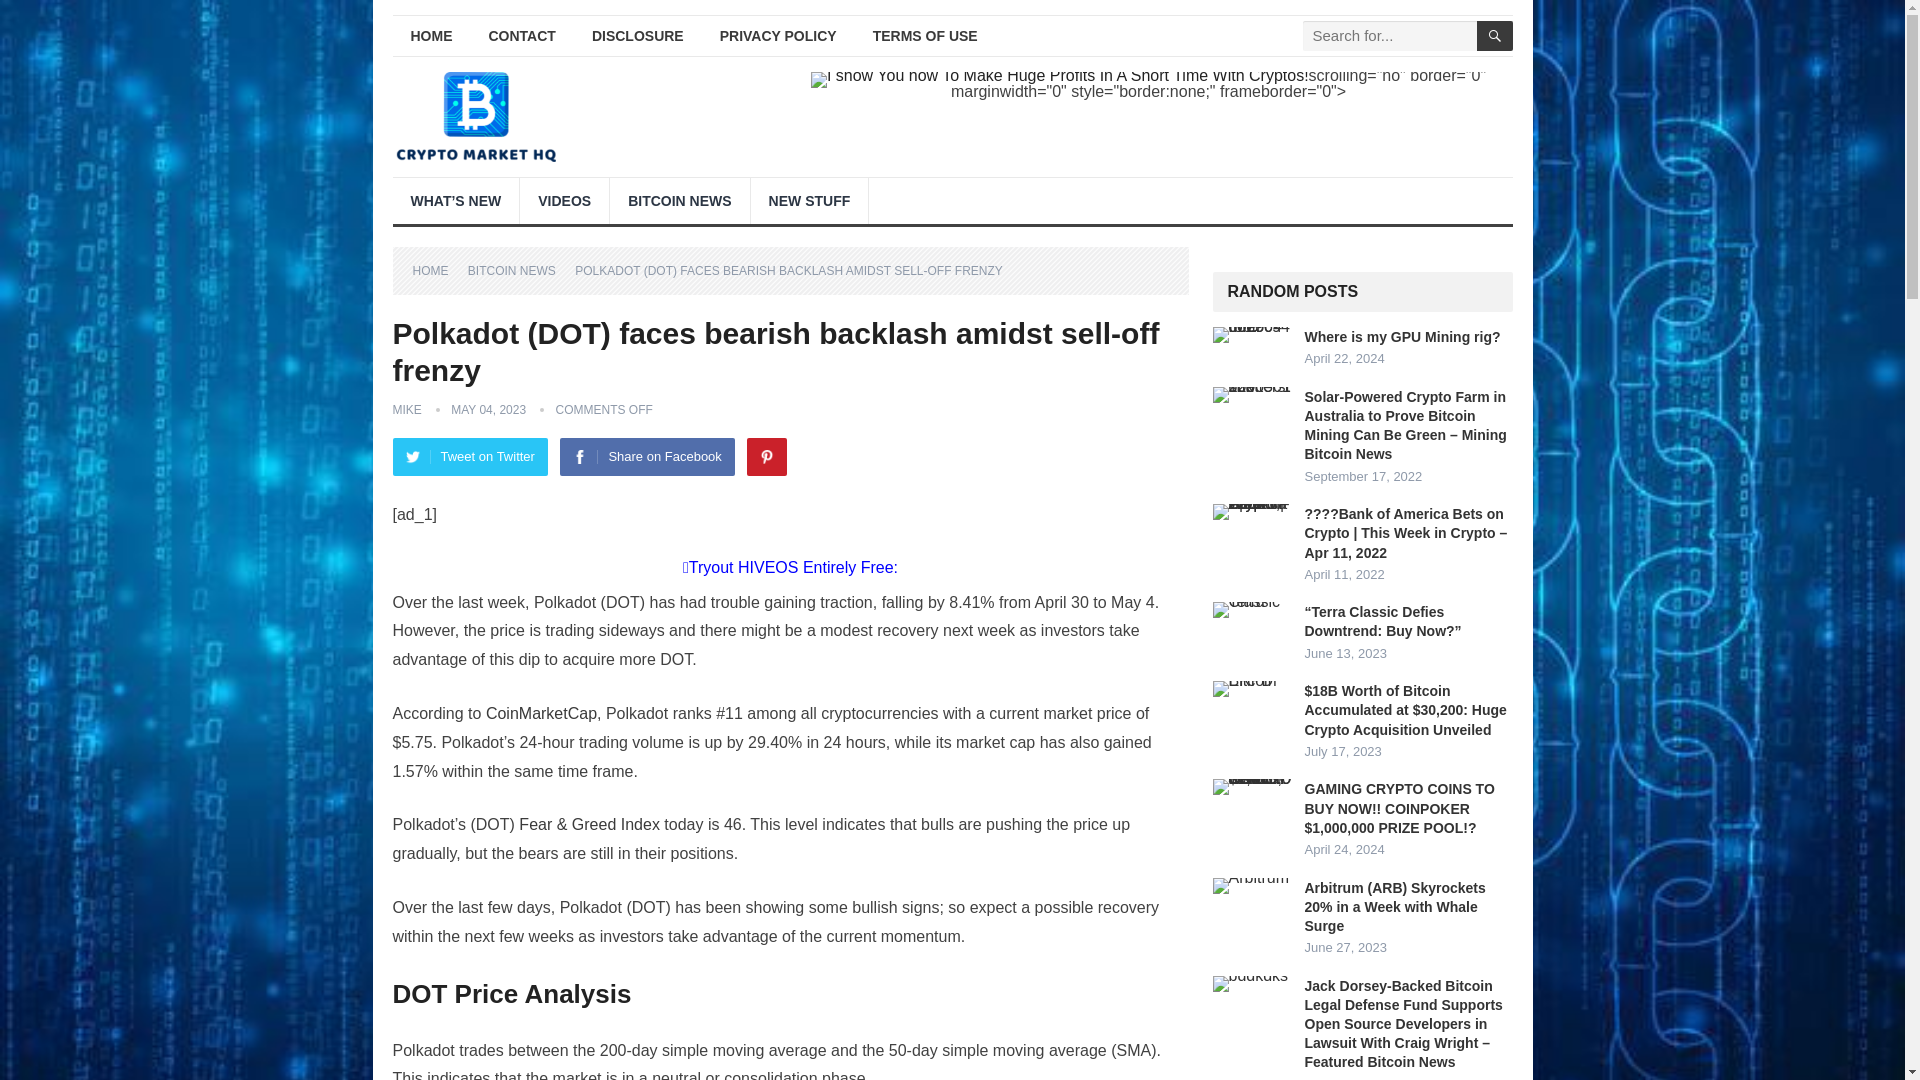  I want to click on View all posts in Bitcoin News, so click(519, 270).